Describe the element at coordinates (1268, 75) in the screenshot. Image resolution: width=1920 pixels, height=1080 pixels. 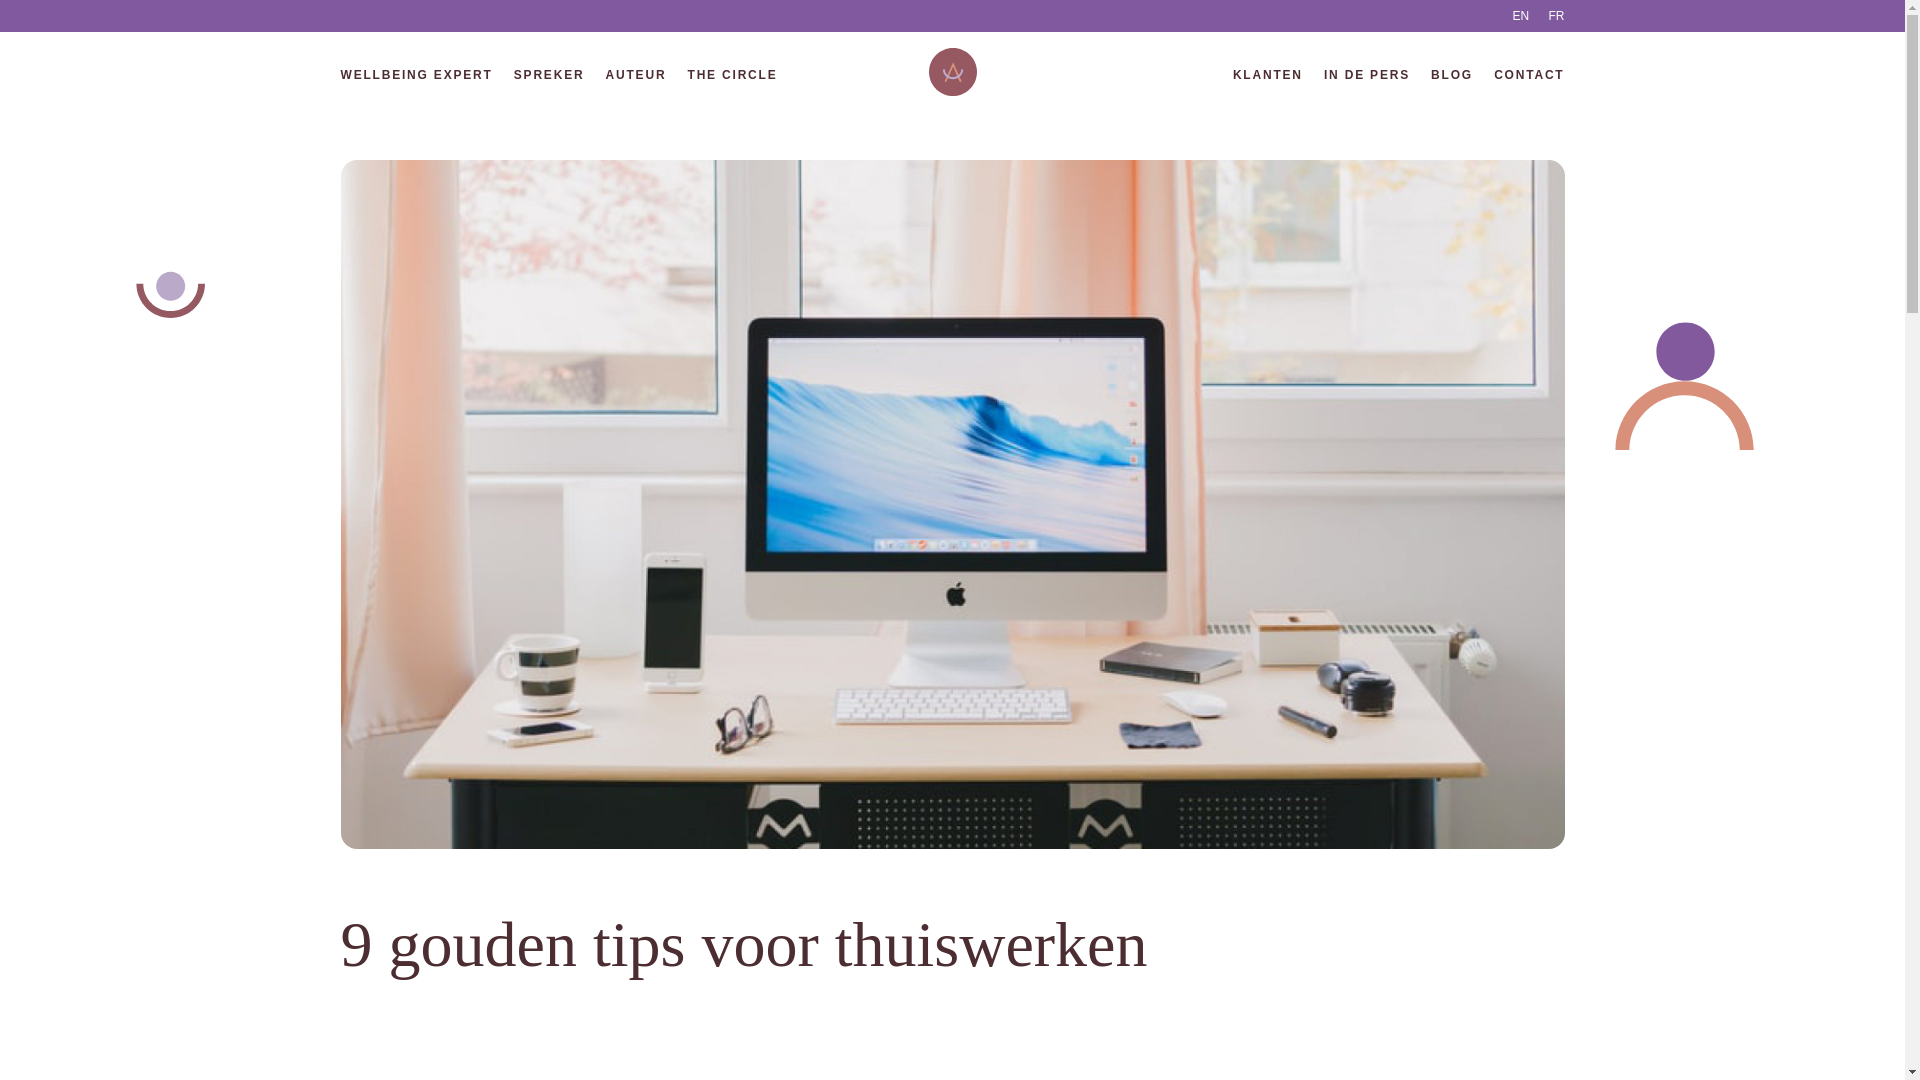
I see `KLANTEN` at that location.